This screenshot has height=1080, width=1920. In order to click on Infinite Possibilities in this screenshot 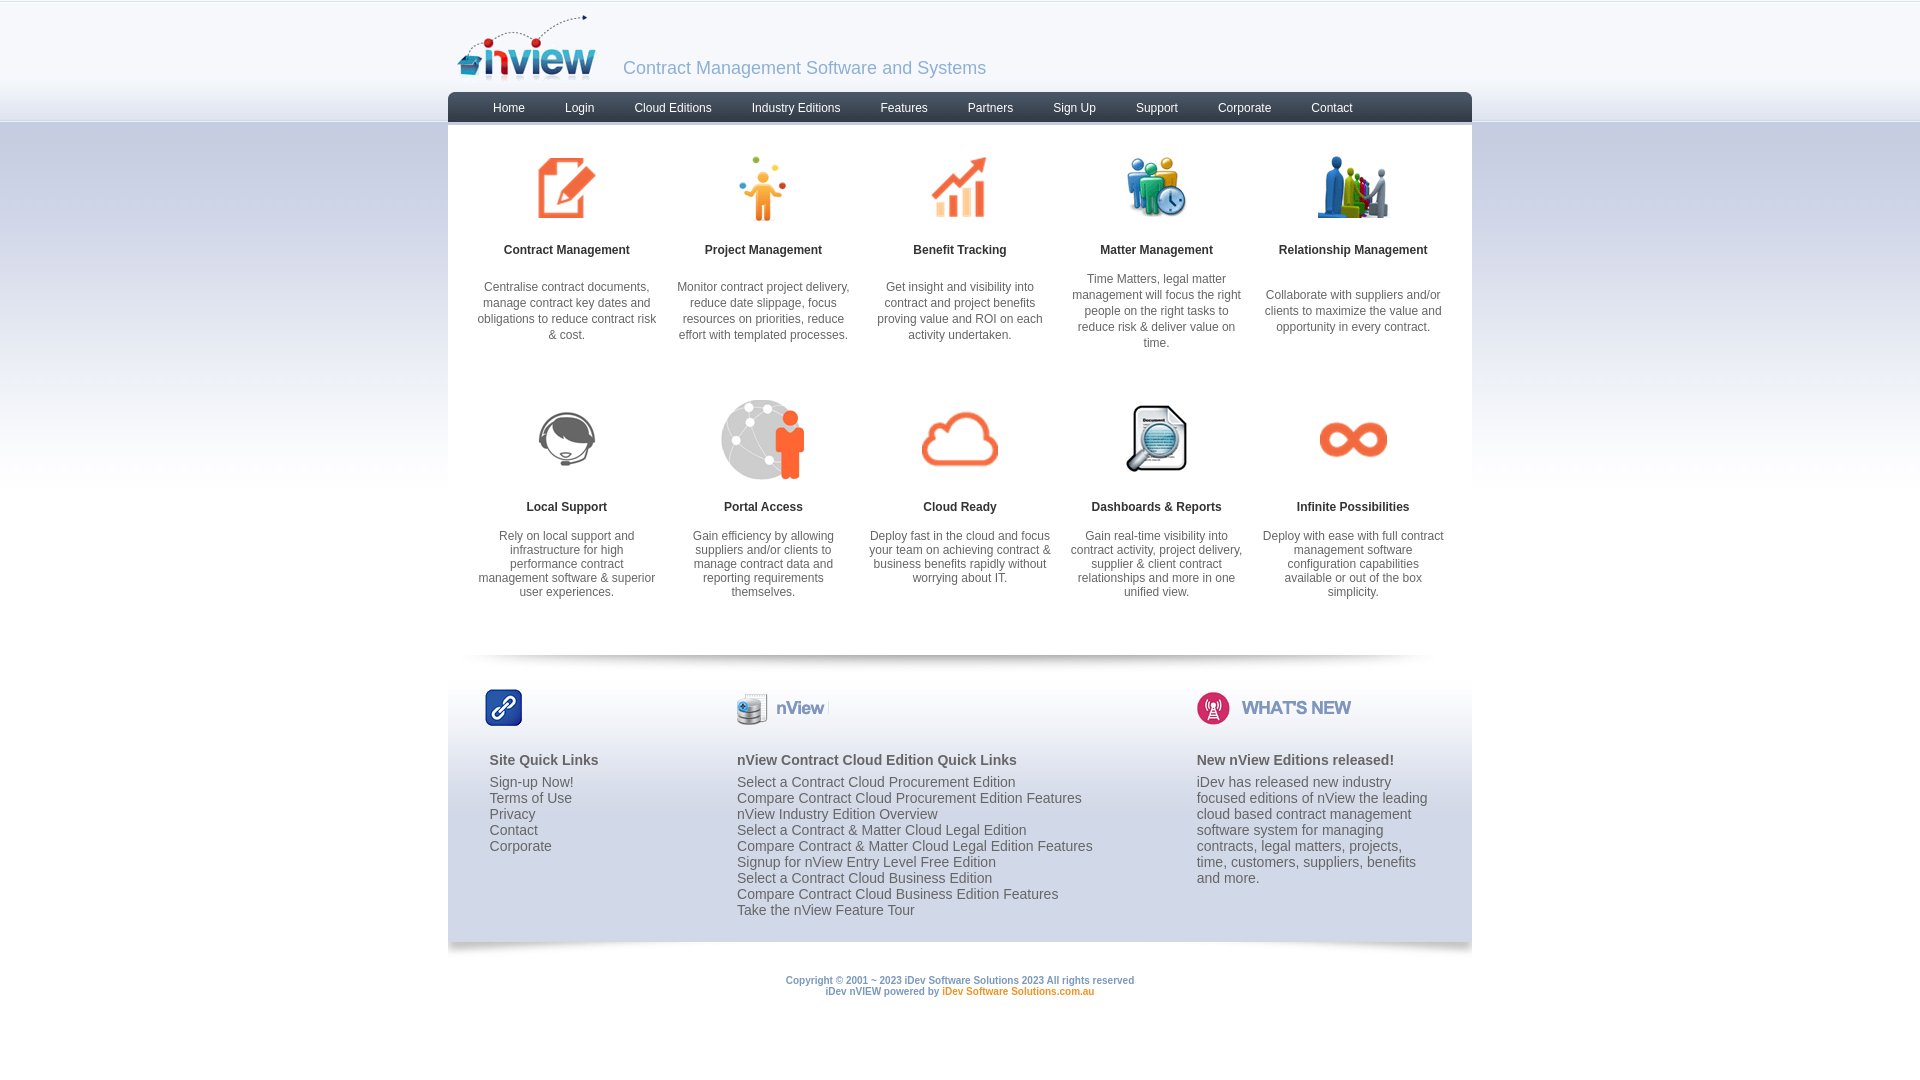, I will do `click(1354, 507)`.